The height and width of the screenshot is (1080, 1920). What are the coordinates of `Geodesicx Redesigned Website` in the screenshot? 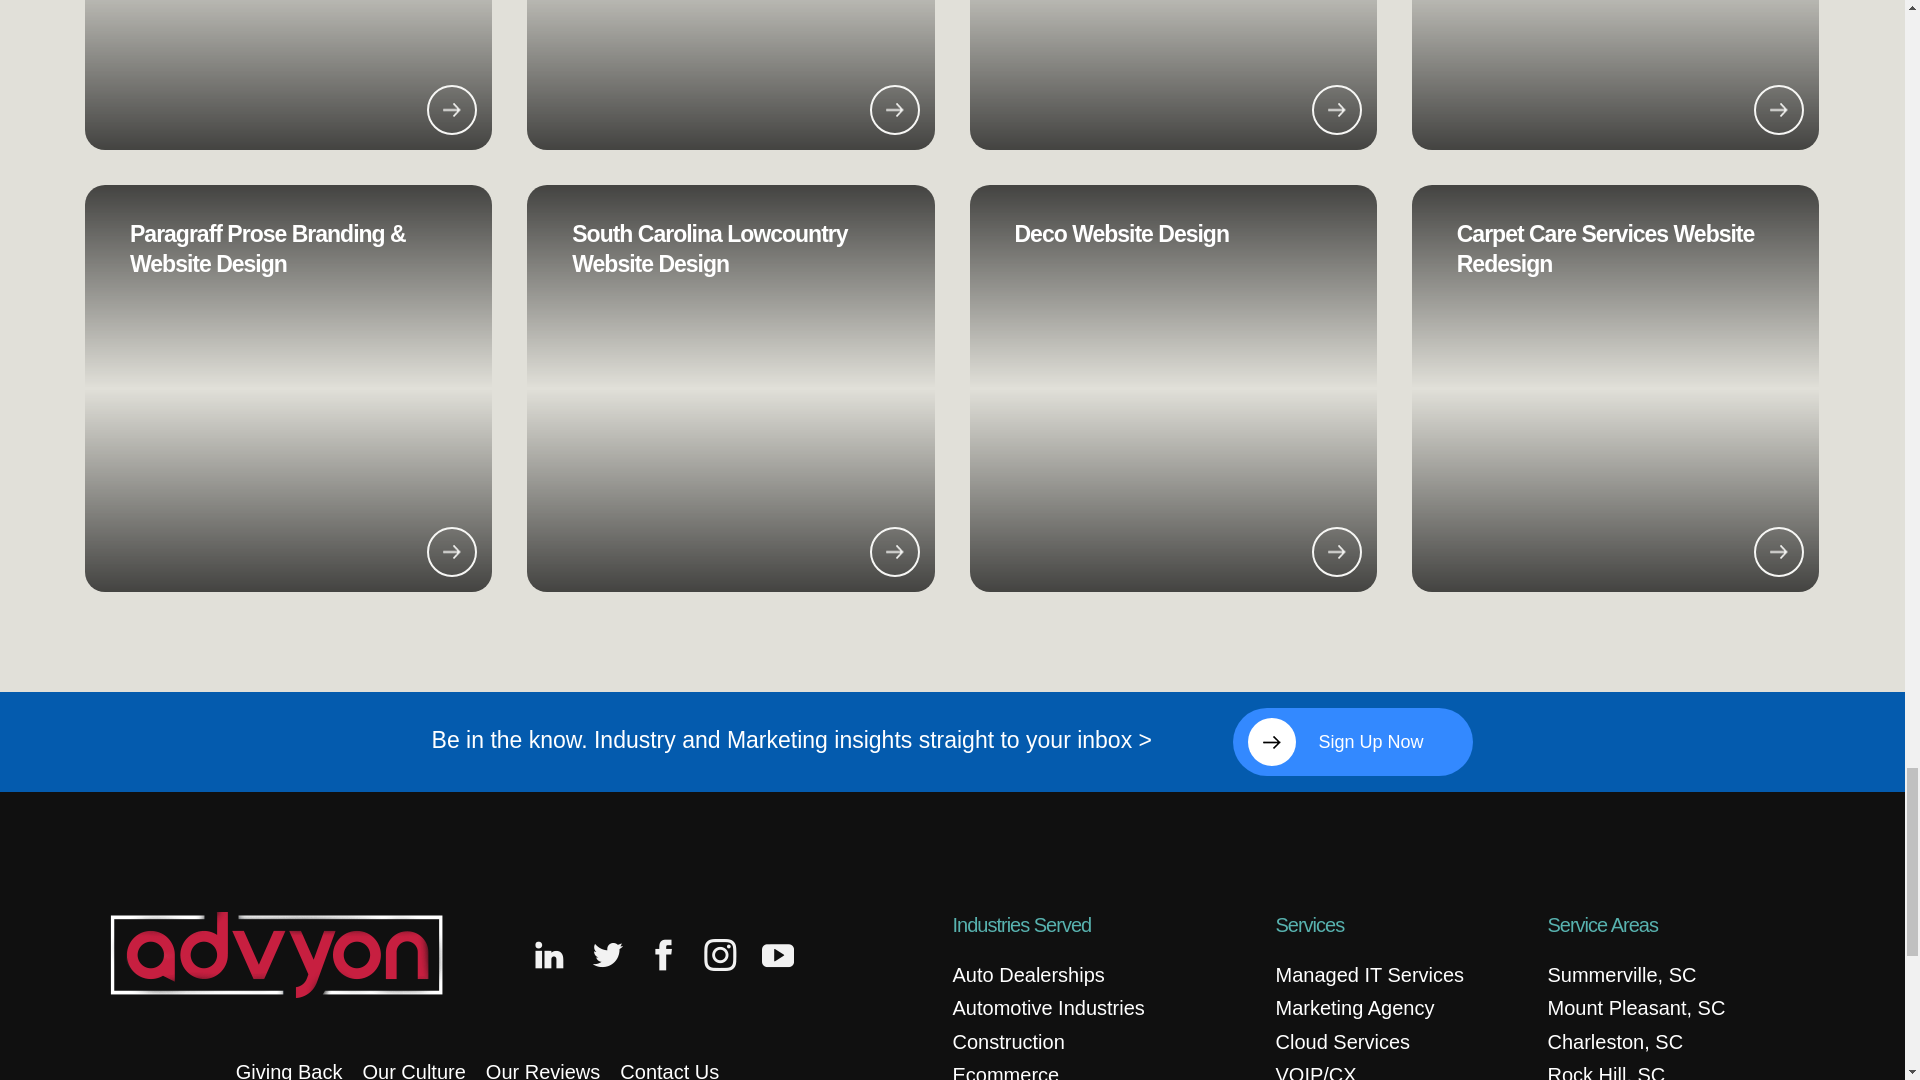 It's located at (1614, 75).